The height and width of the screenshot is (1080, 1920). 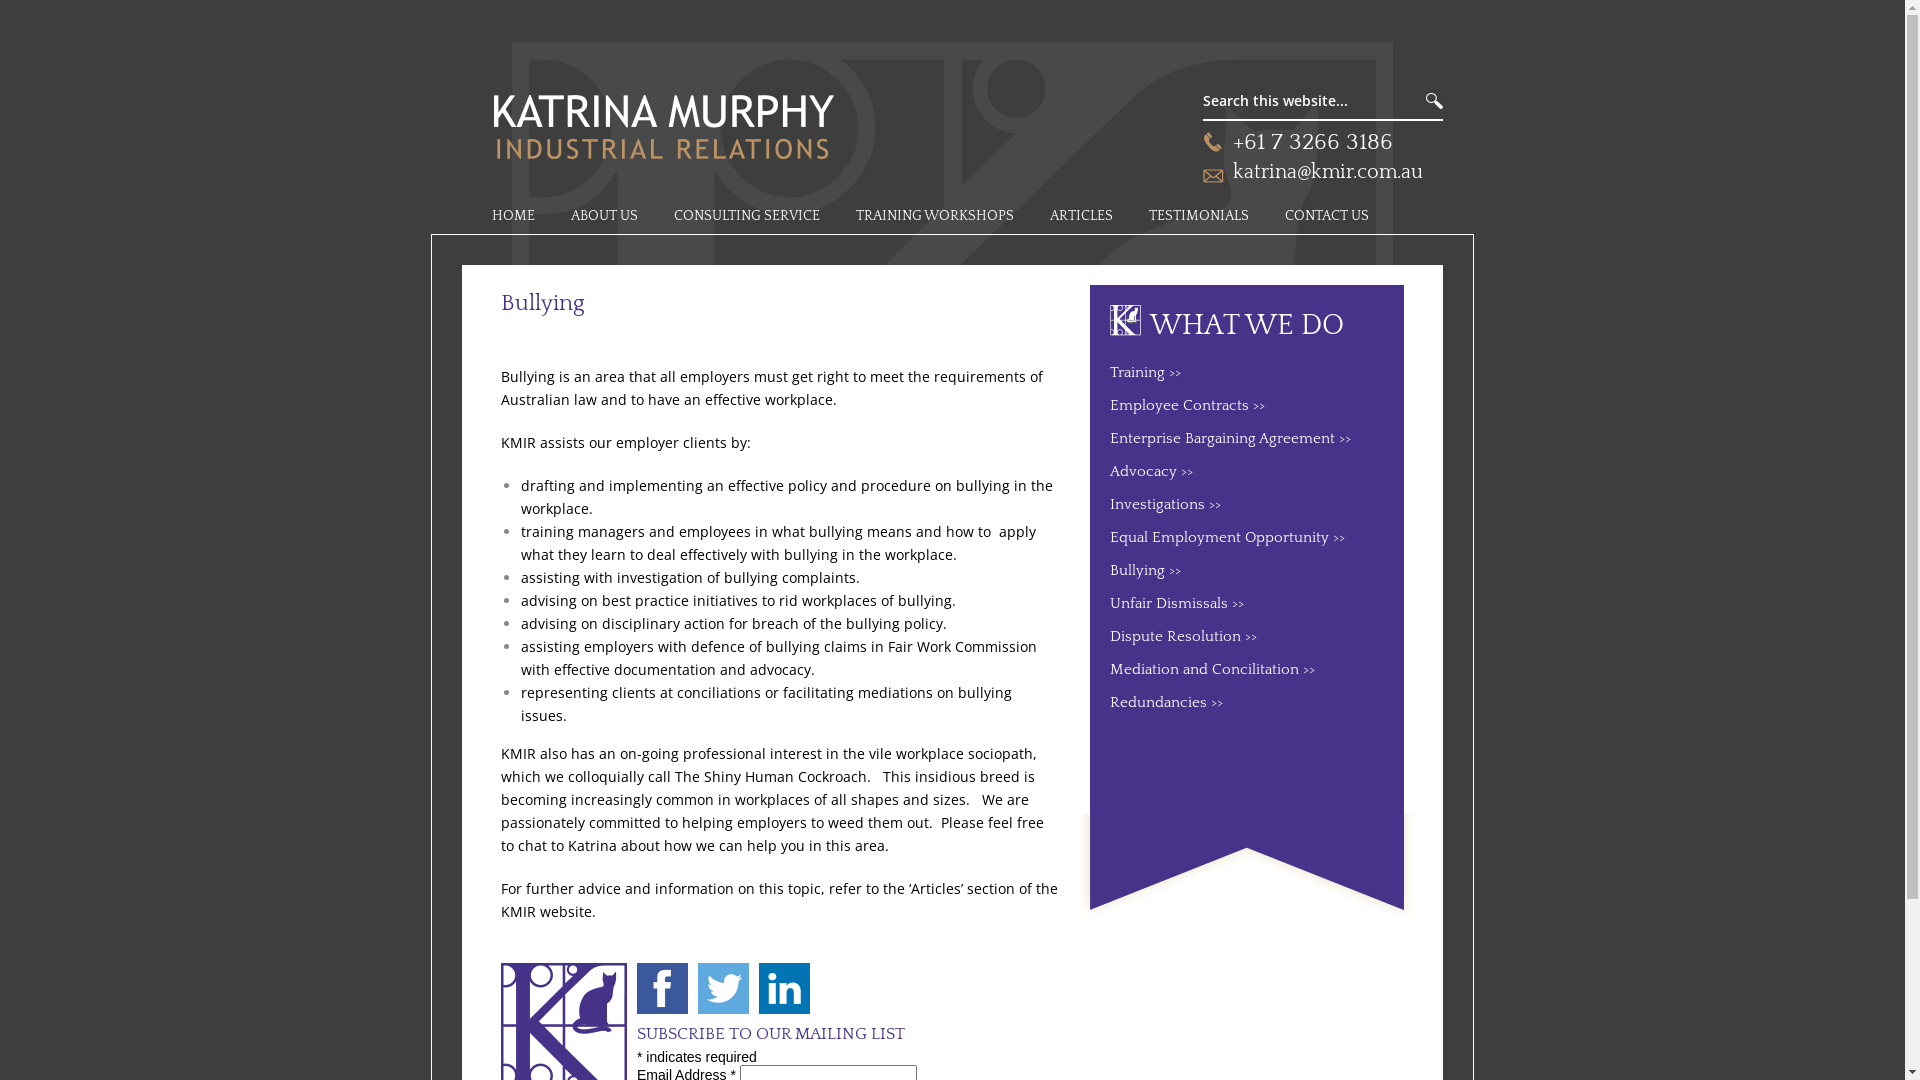 I want to click on CONTACT US, so click(x=1327, y=216).